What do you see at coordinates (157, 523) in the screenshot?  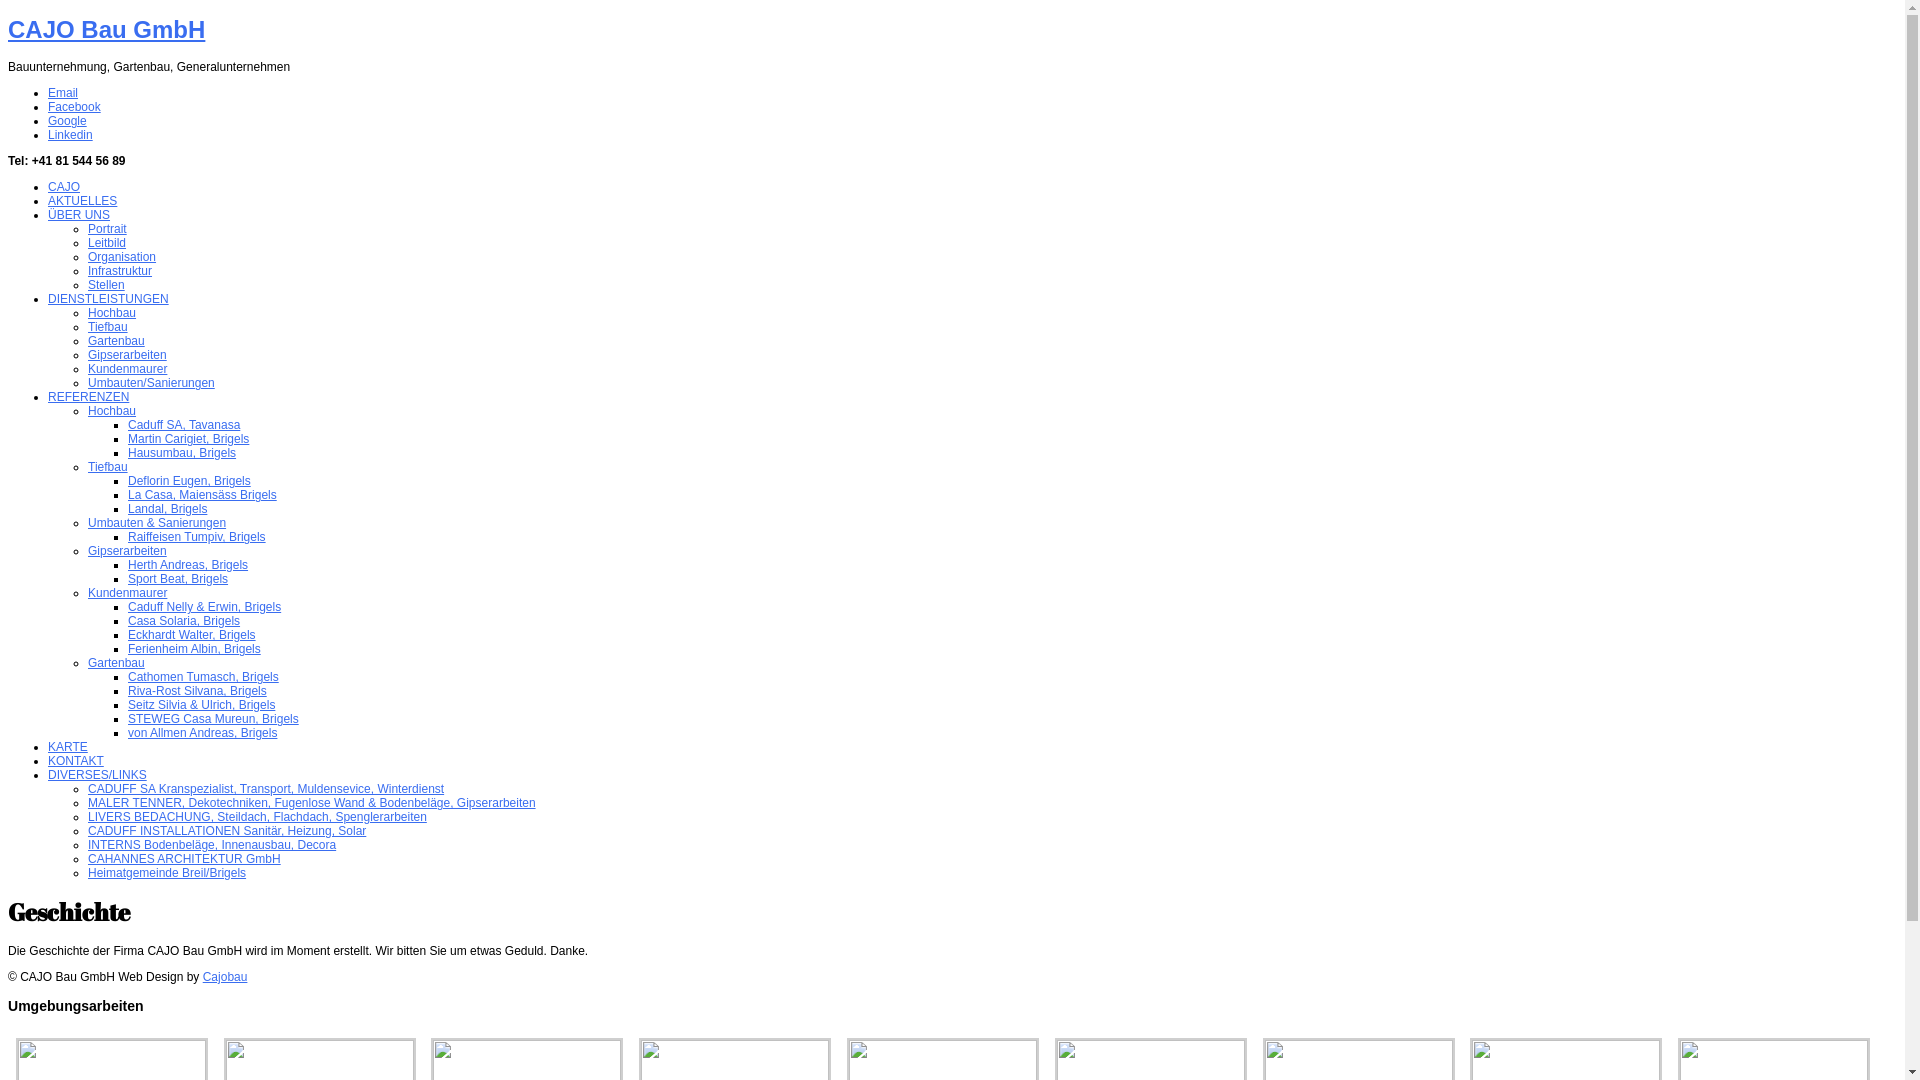 I see `Umbauten & Sanierungen` at bounding box center [157, 523].